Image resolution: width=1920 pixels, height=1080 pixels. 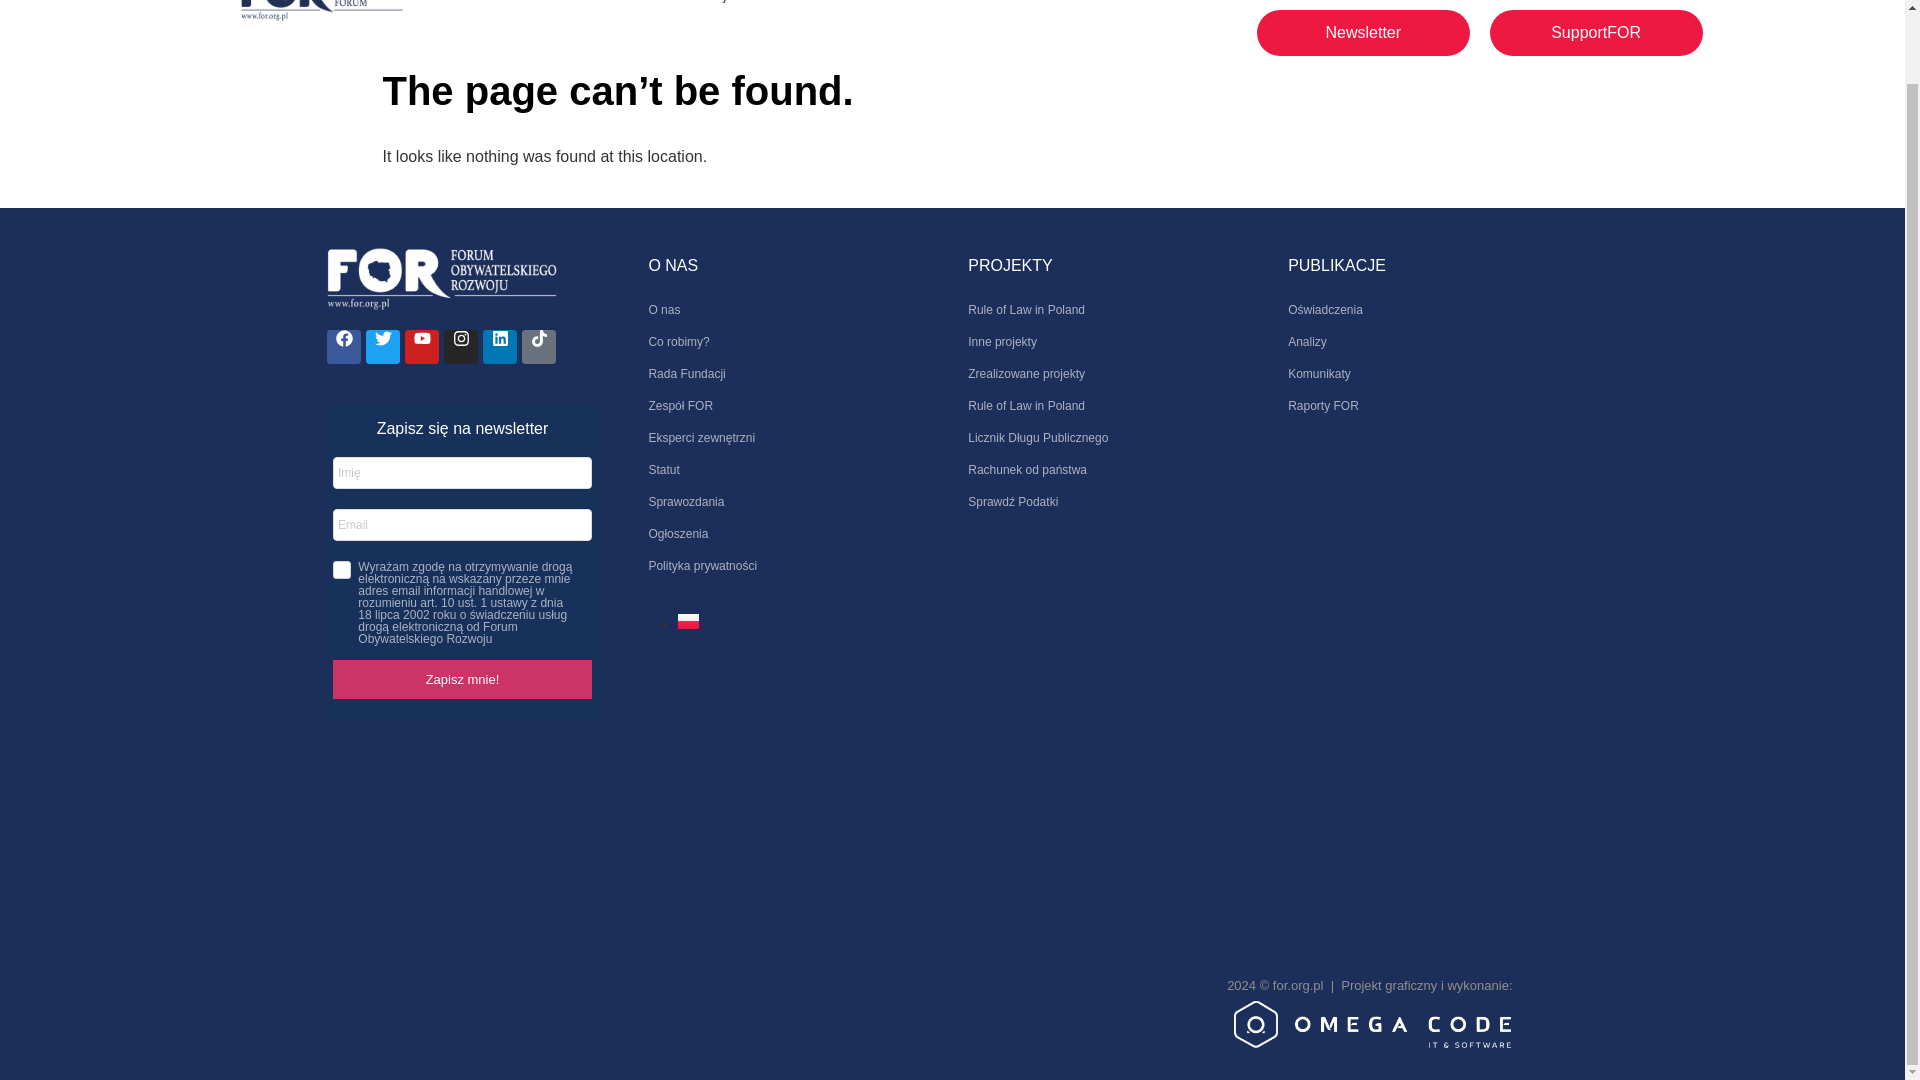 I want to click on Publications, so click(x=620, y=11).